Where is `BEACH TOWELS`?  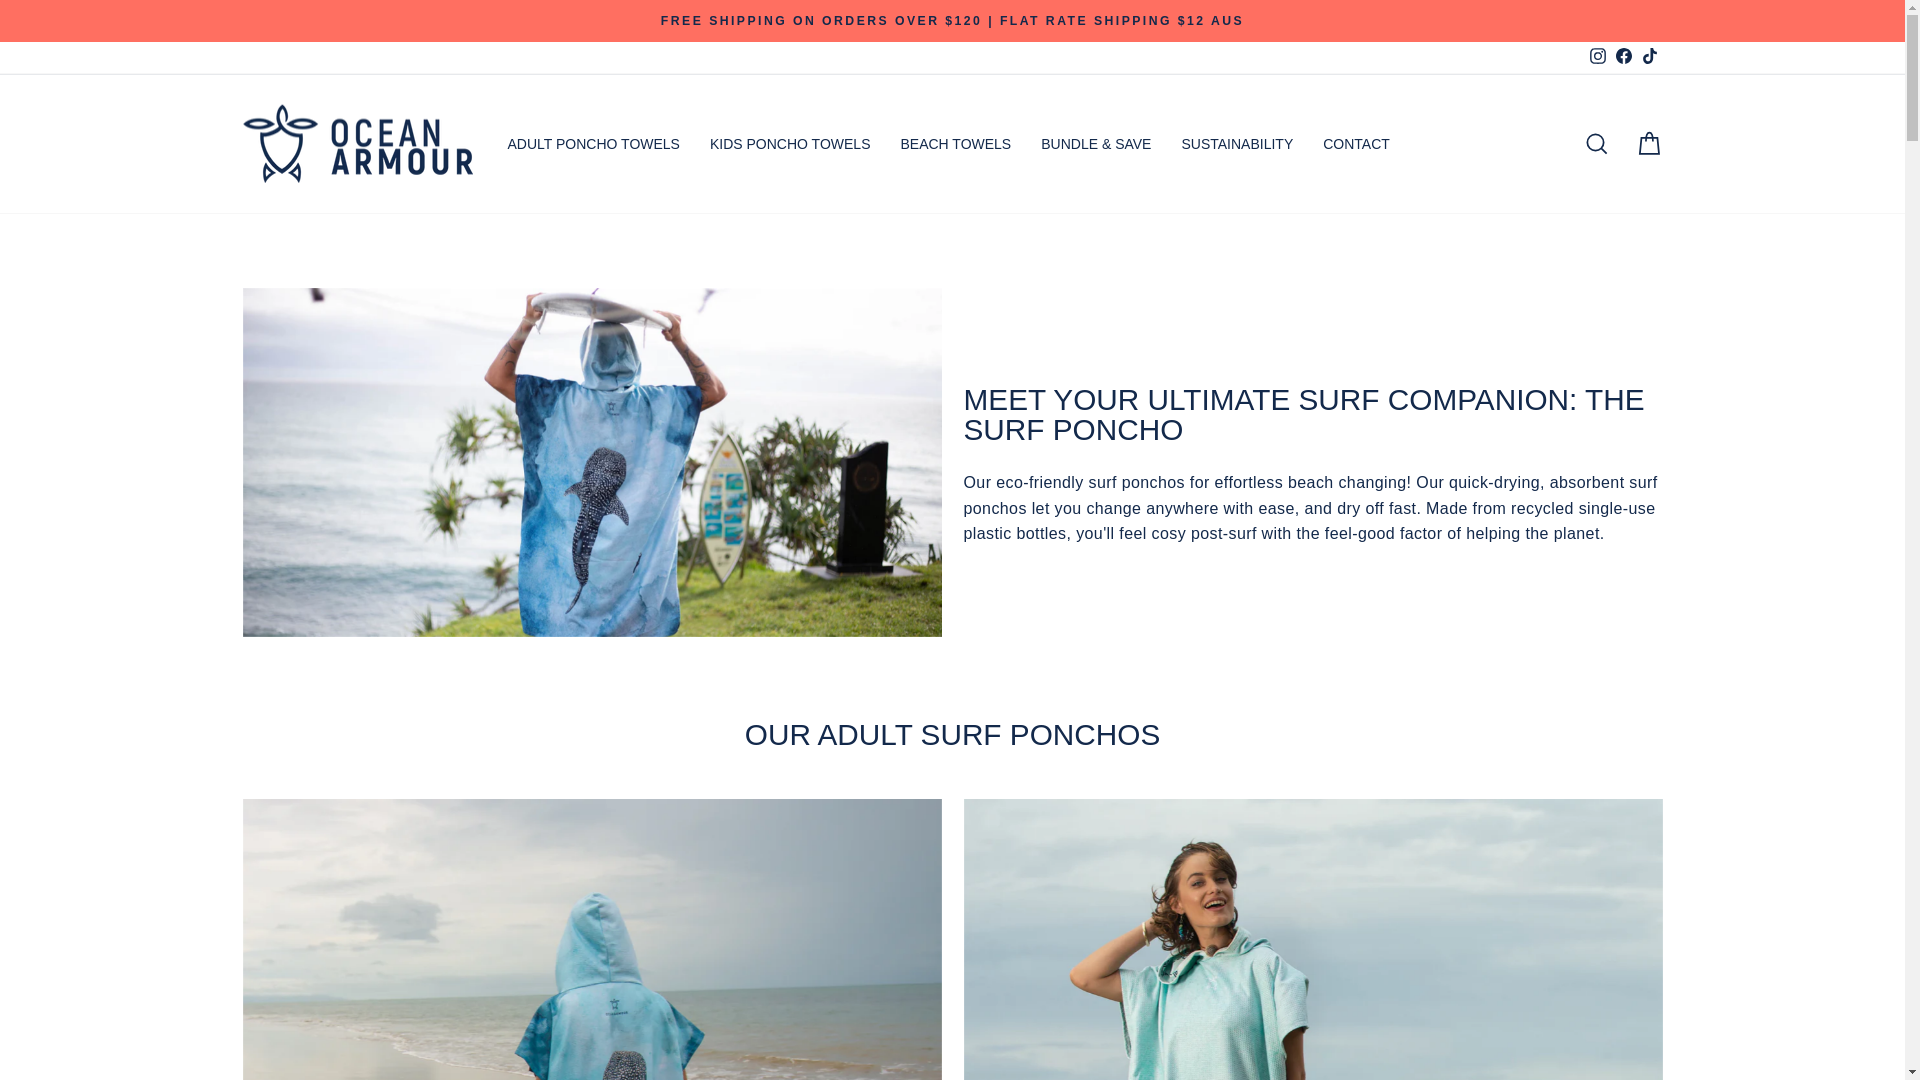
BEACH TOWELS is located at coordinates (955, 142).